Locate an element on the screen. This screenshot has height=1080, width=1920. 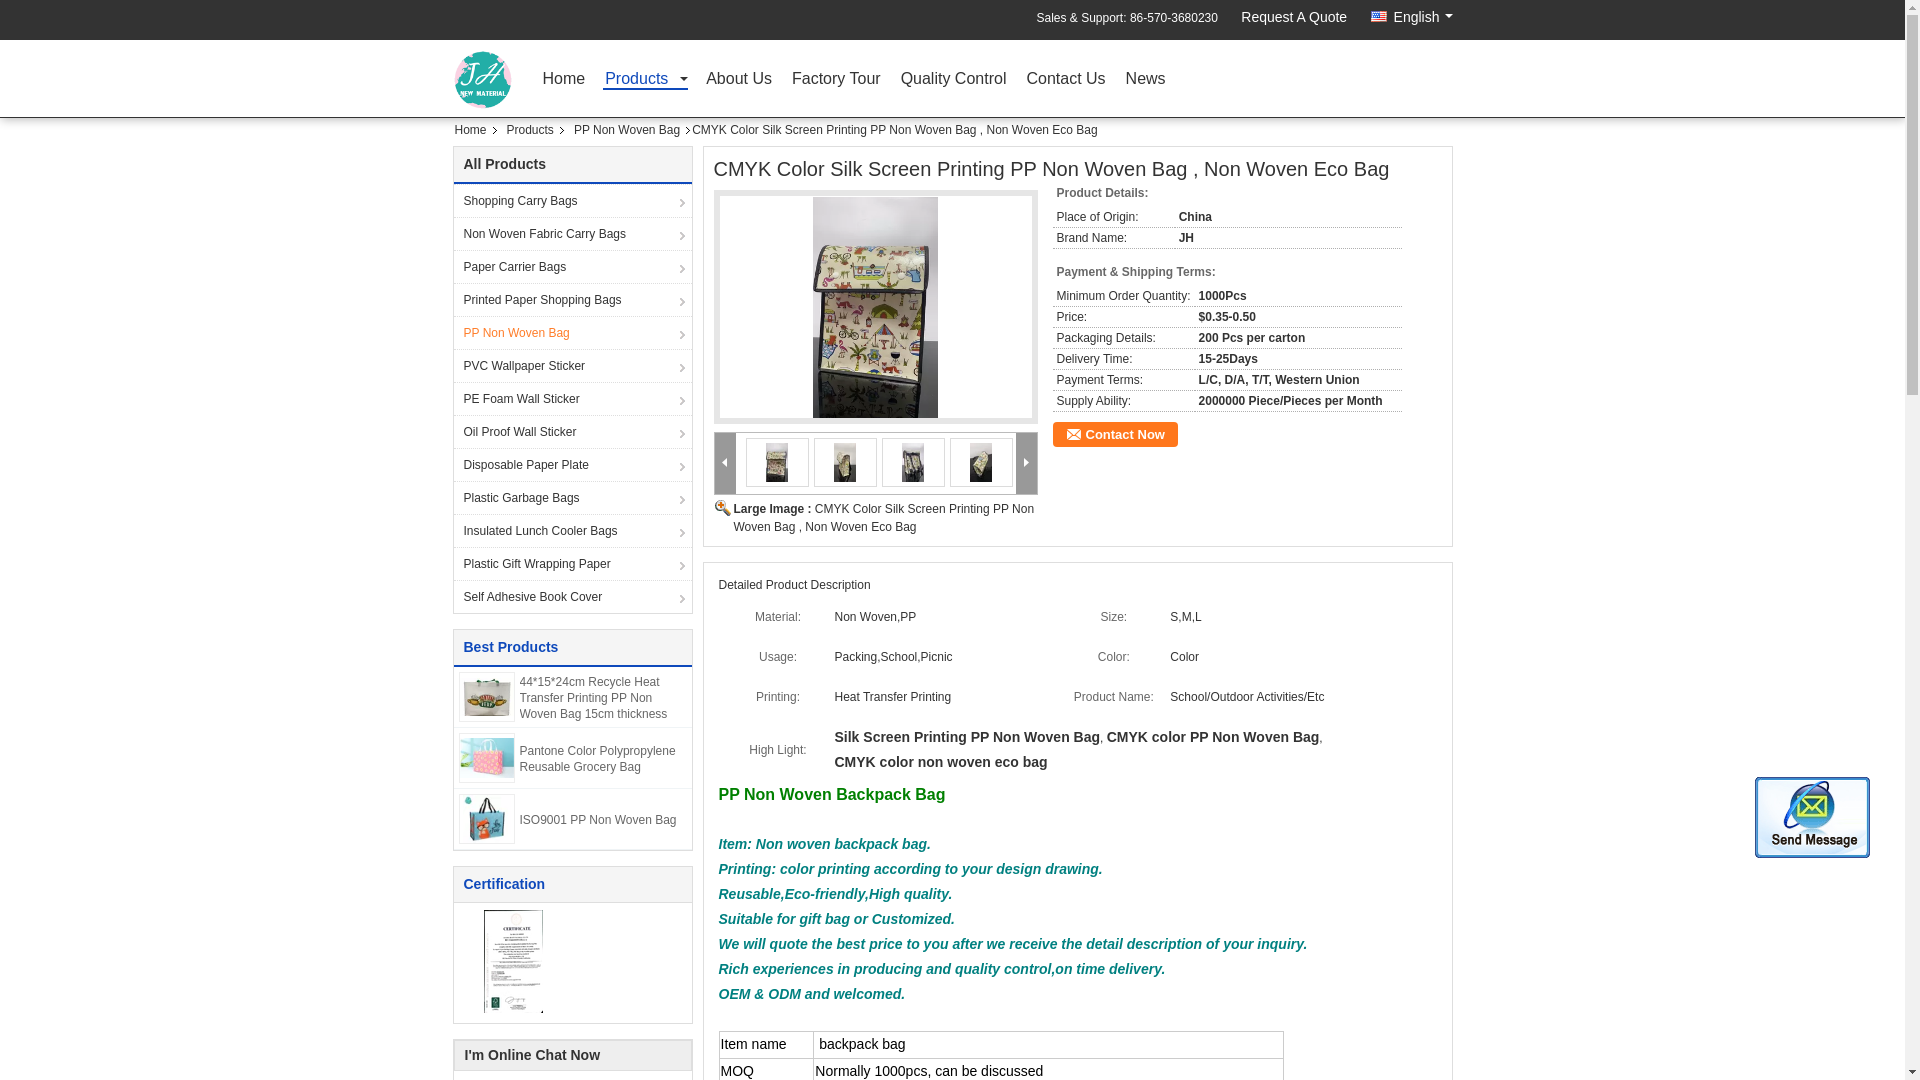
About Us is located at coordinates (738, 84).